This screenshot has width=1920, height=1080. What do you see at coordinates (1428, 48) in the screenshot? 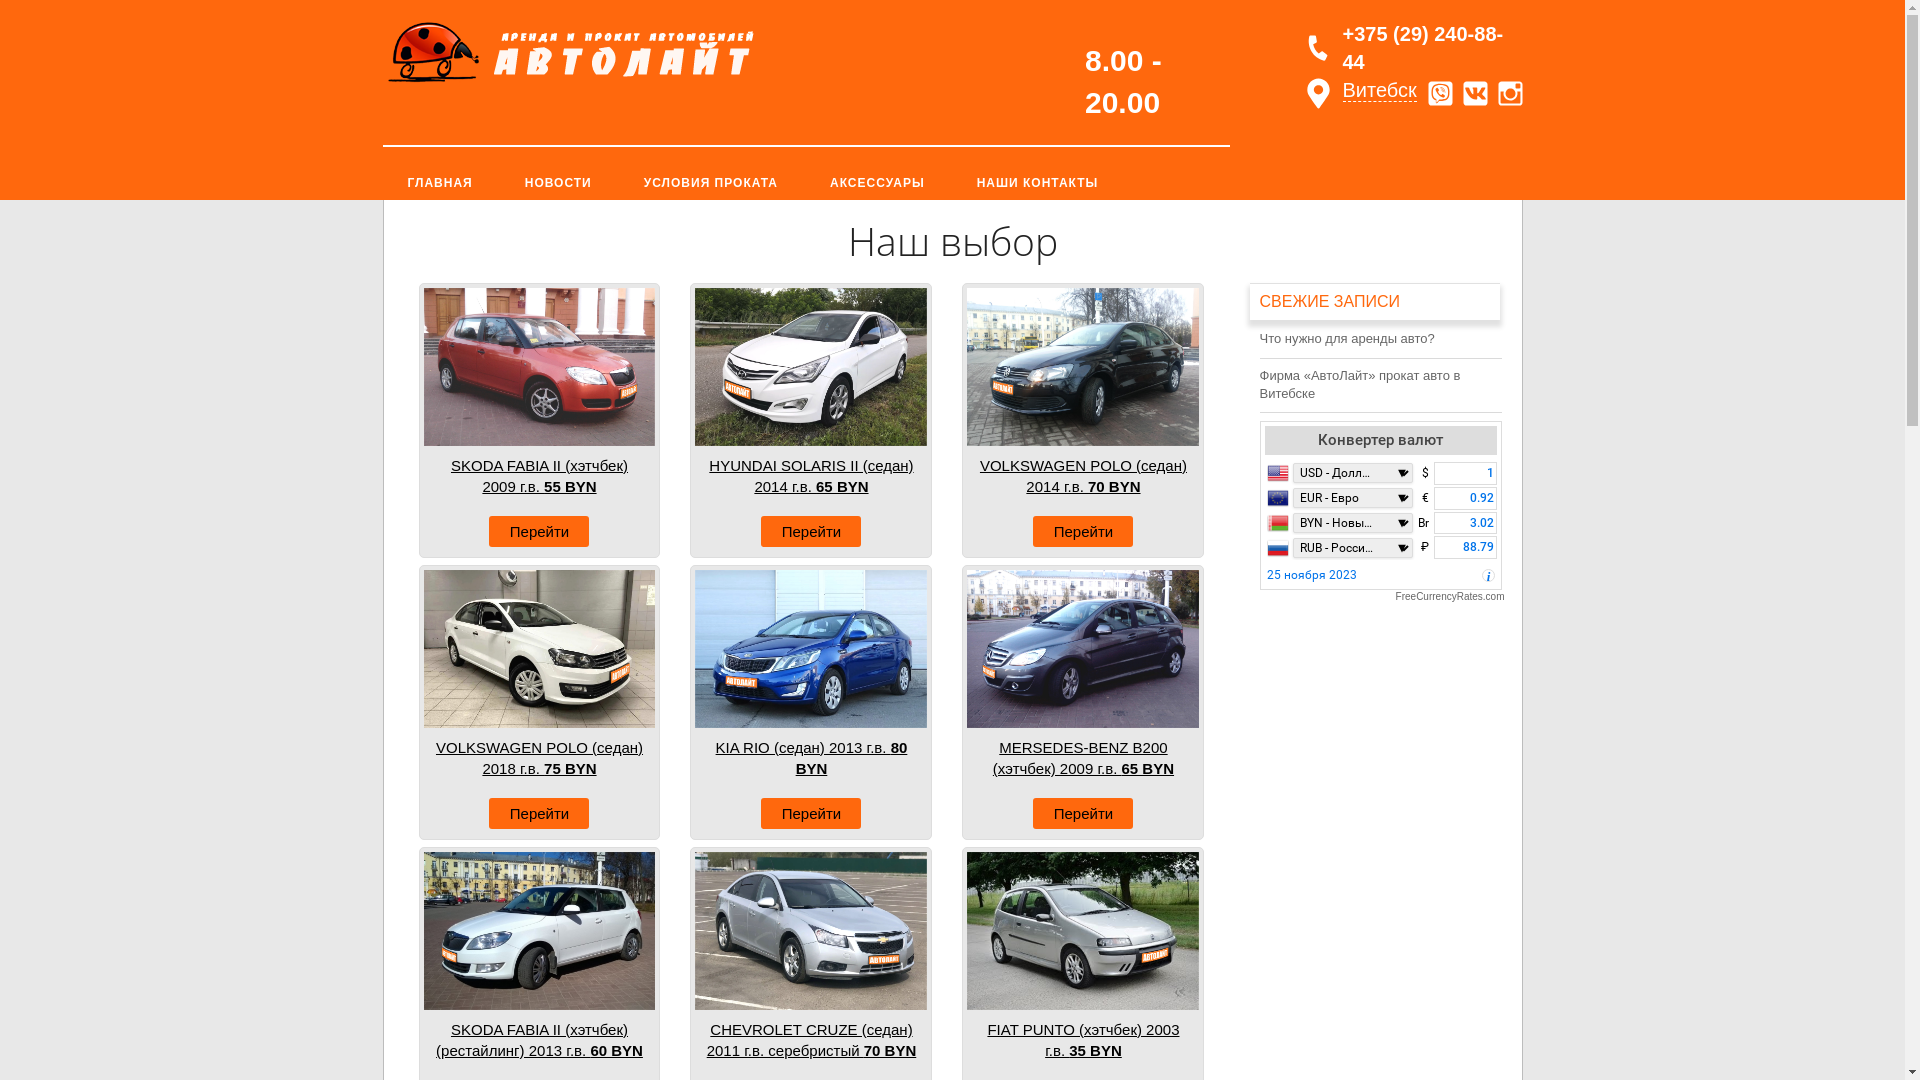
I see `+375 (29) 240-88-44` at bounding box center [1428, 48].